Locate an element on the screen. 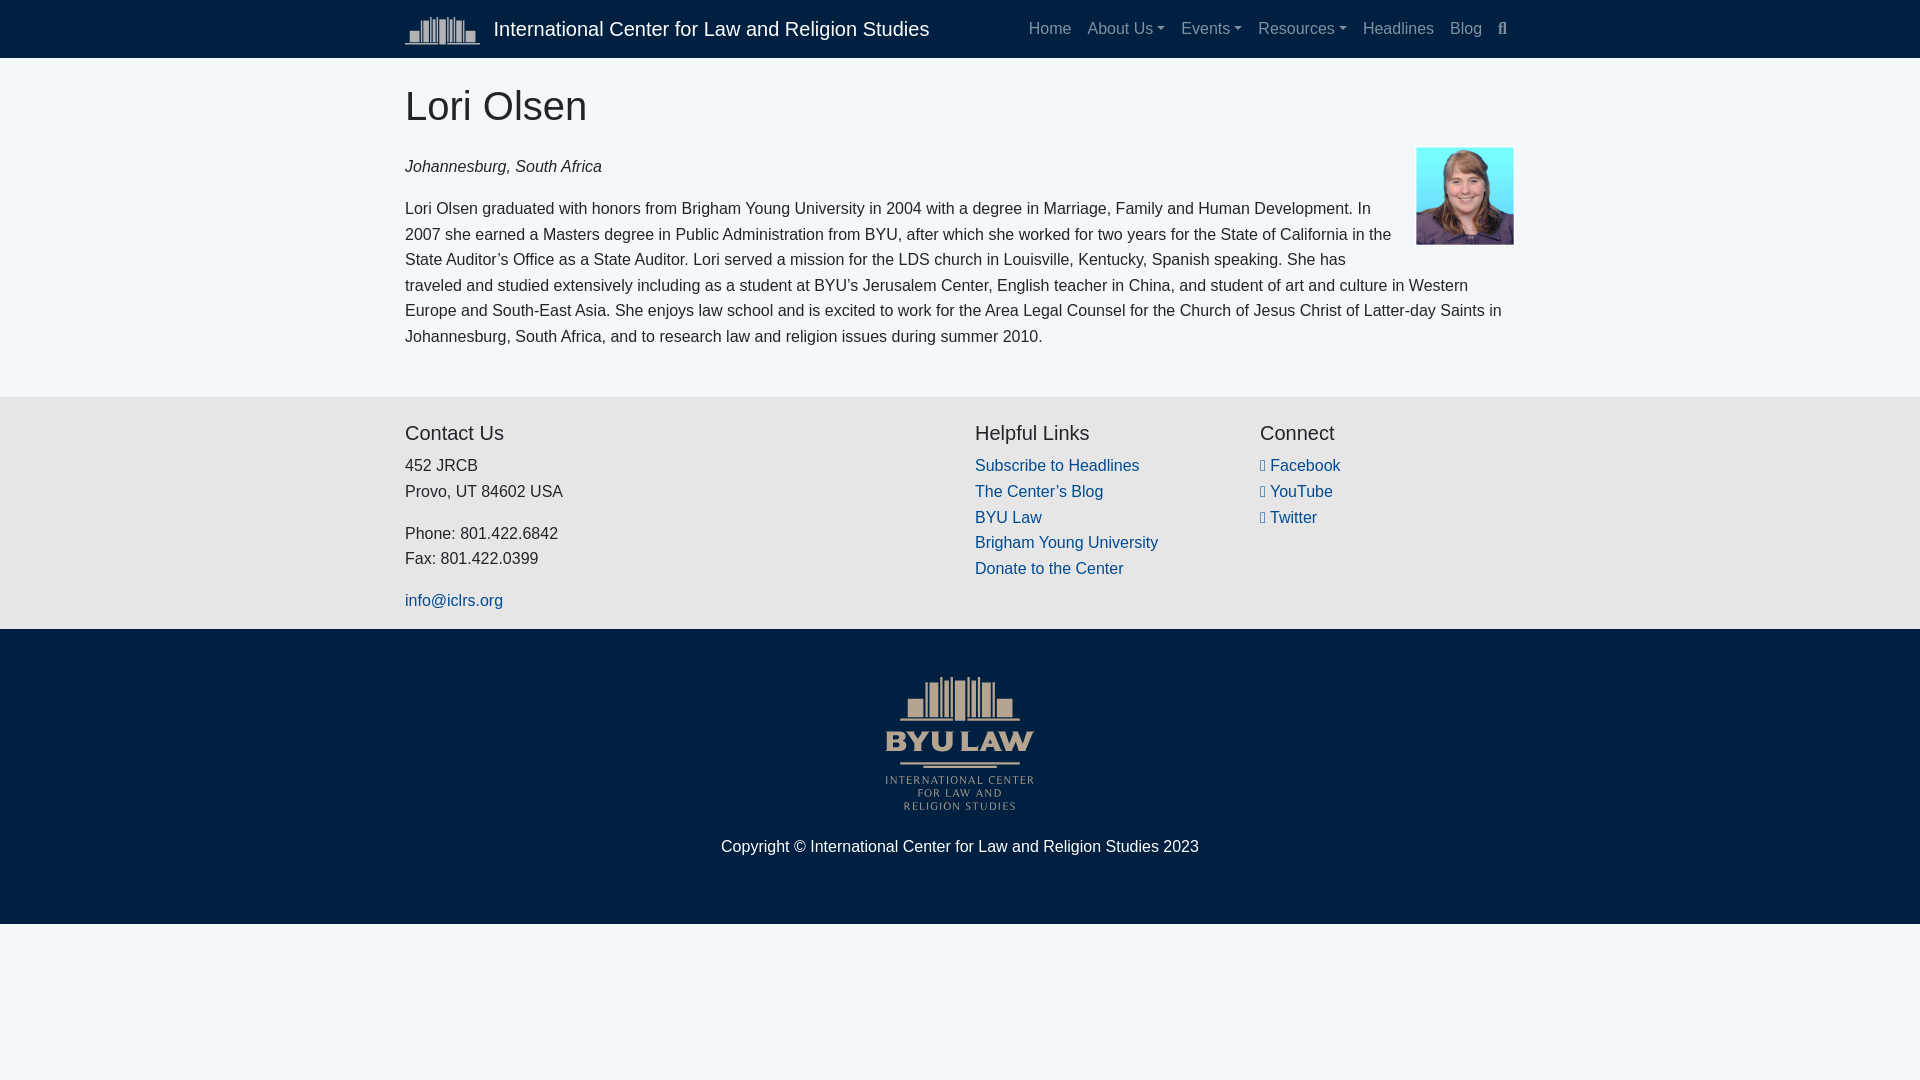 The height and width of the screenshot is (1080, 1920). About Us is located at coordinates (1126, 28).